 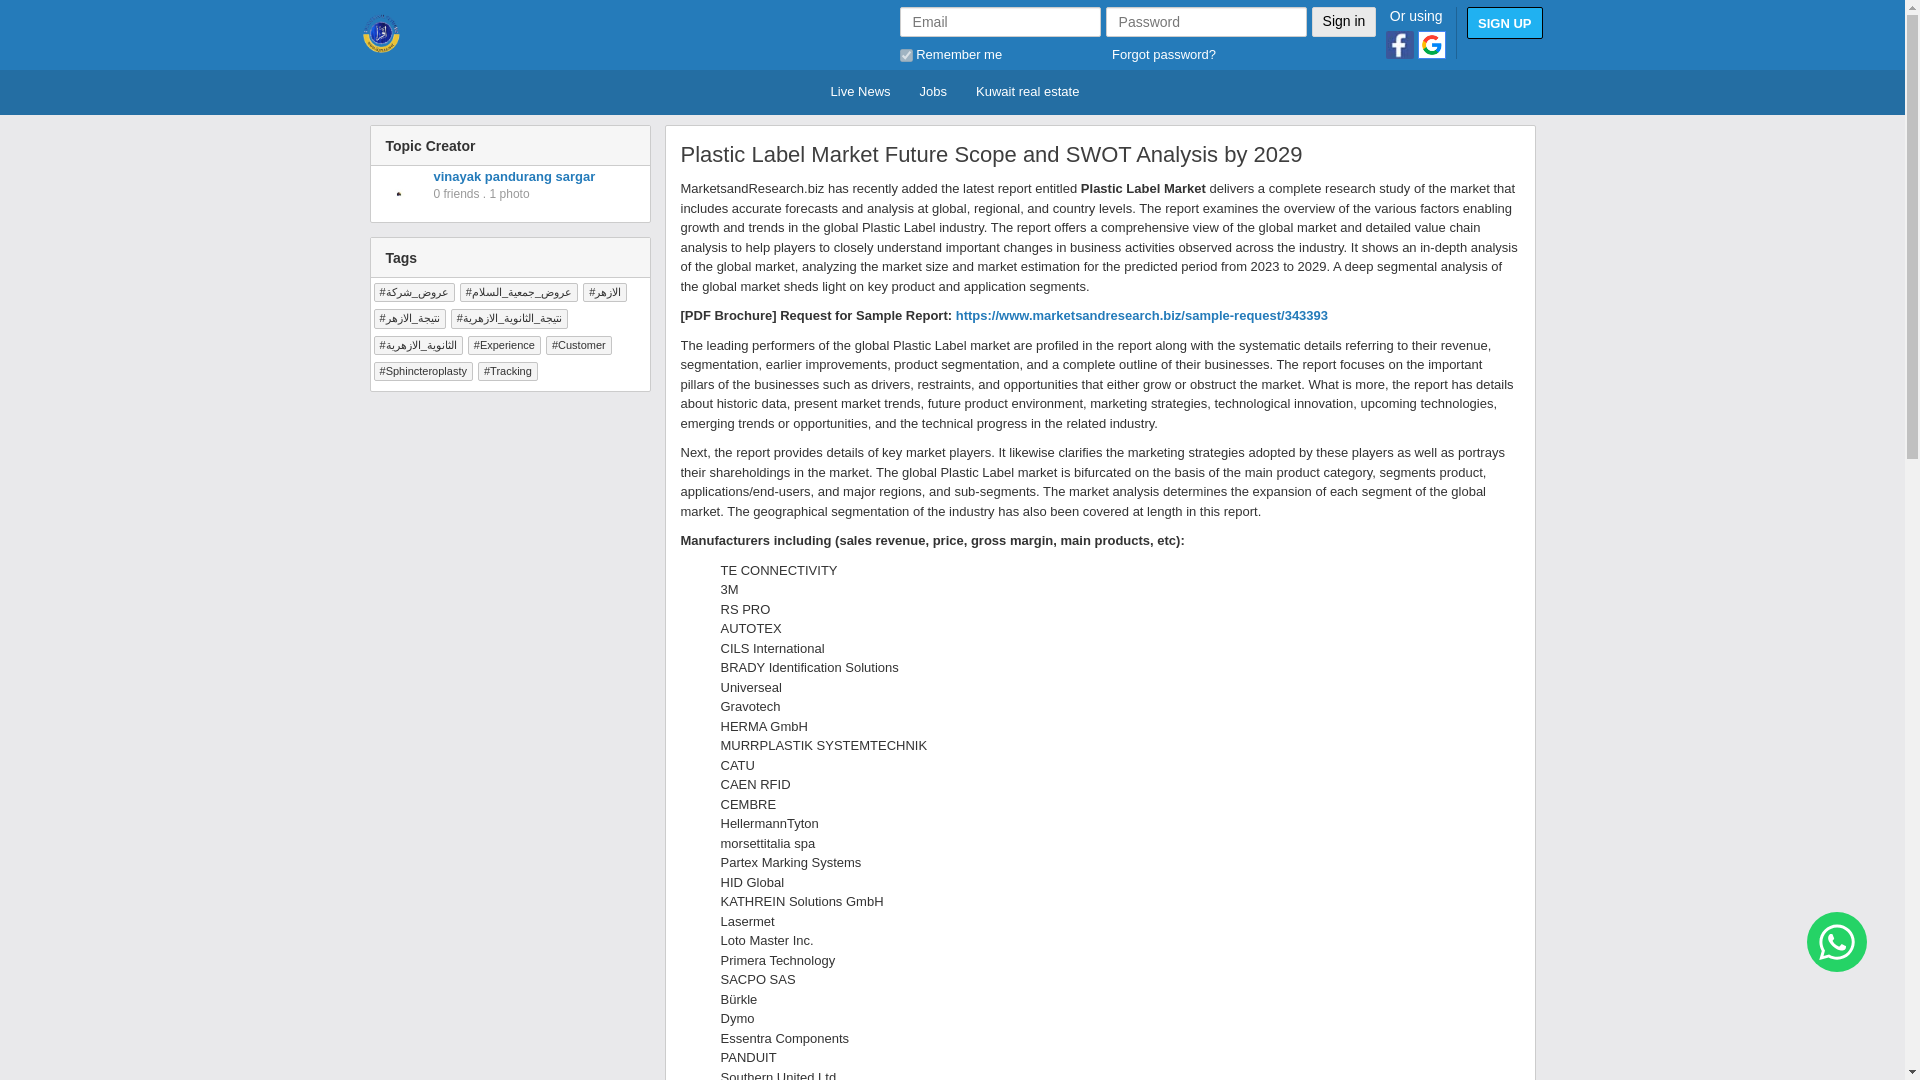 I want to click on Sphincteroplasty, so click(x=423, y=371).